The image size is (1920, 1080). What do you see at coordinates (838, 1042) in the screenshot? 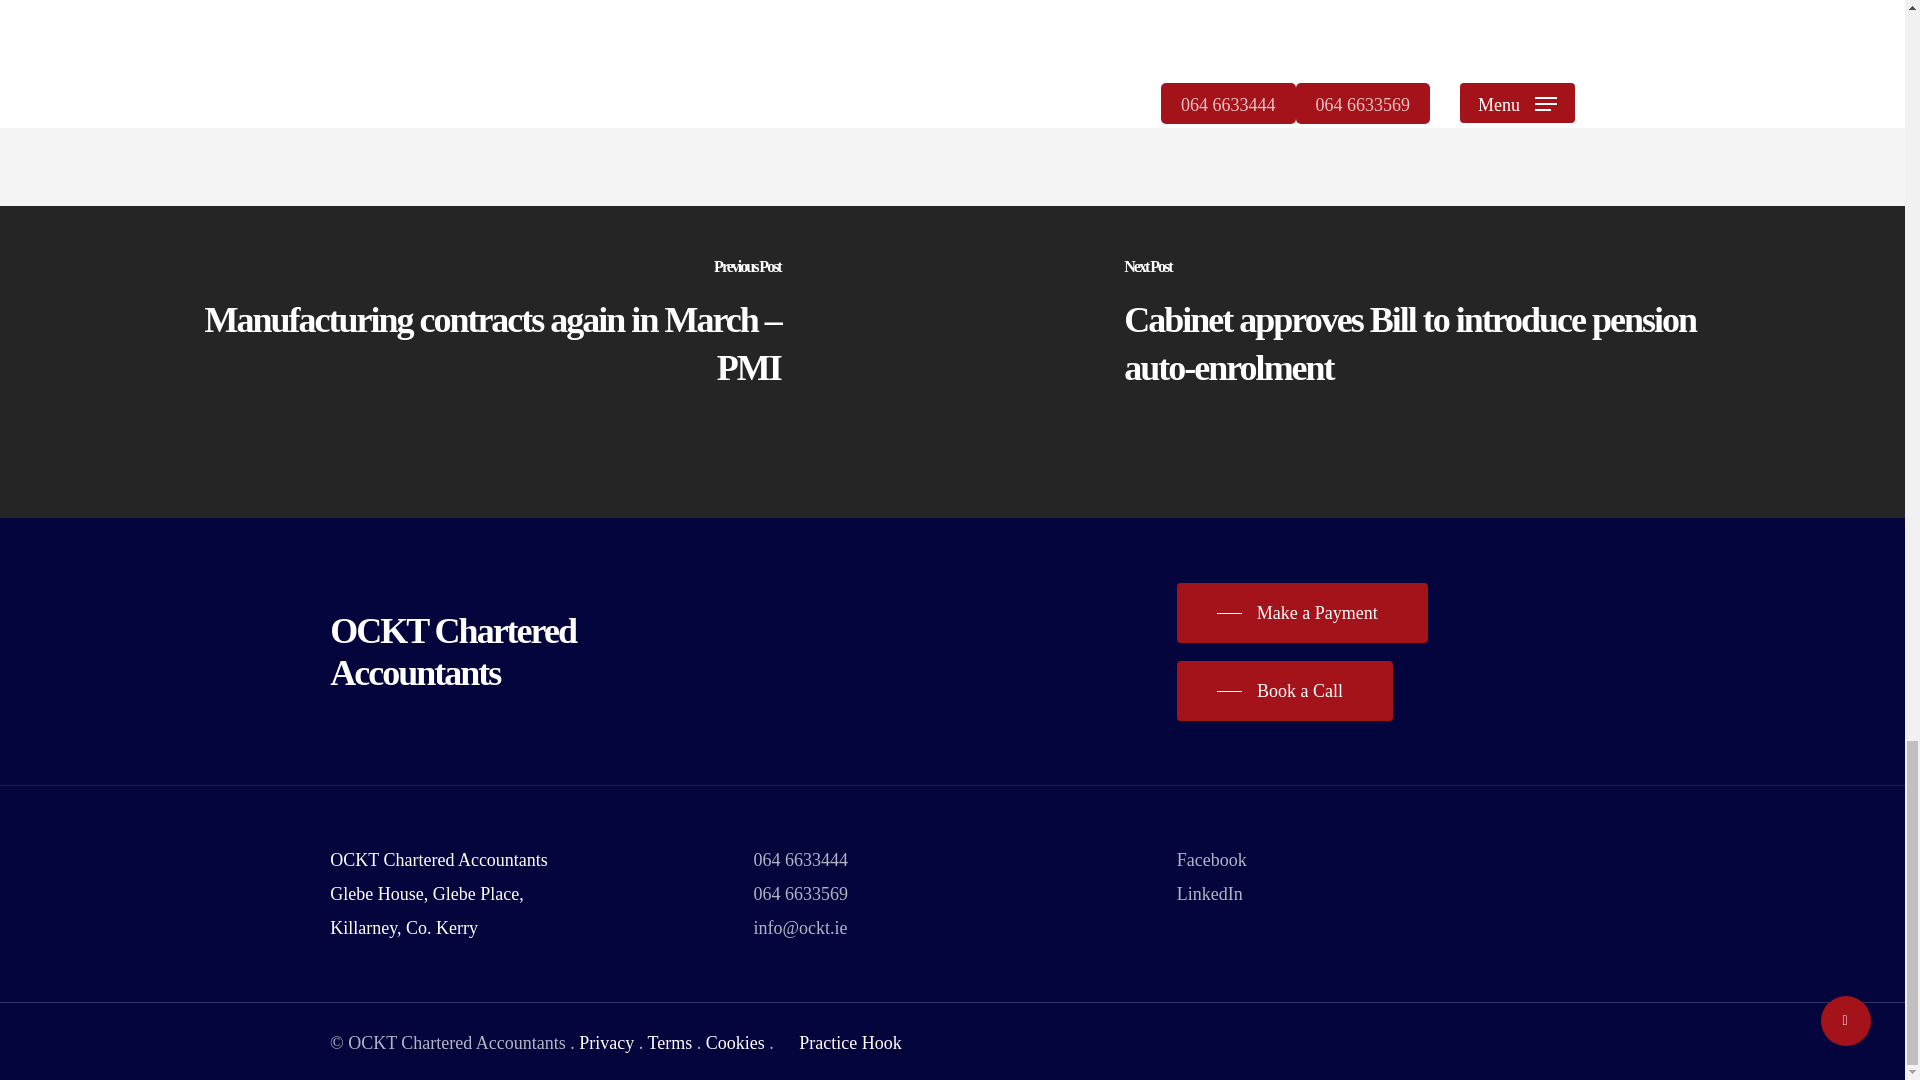
I see `Practice Hook` at bounding box center [838, 1042].